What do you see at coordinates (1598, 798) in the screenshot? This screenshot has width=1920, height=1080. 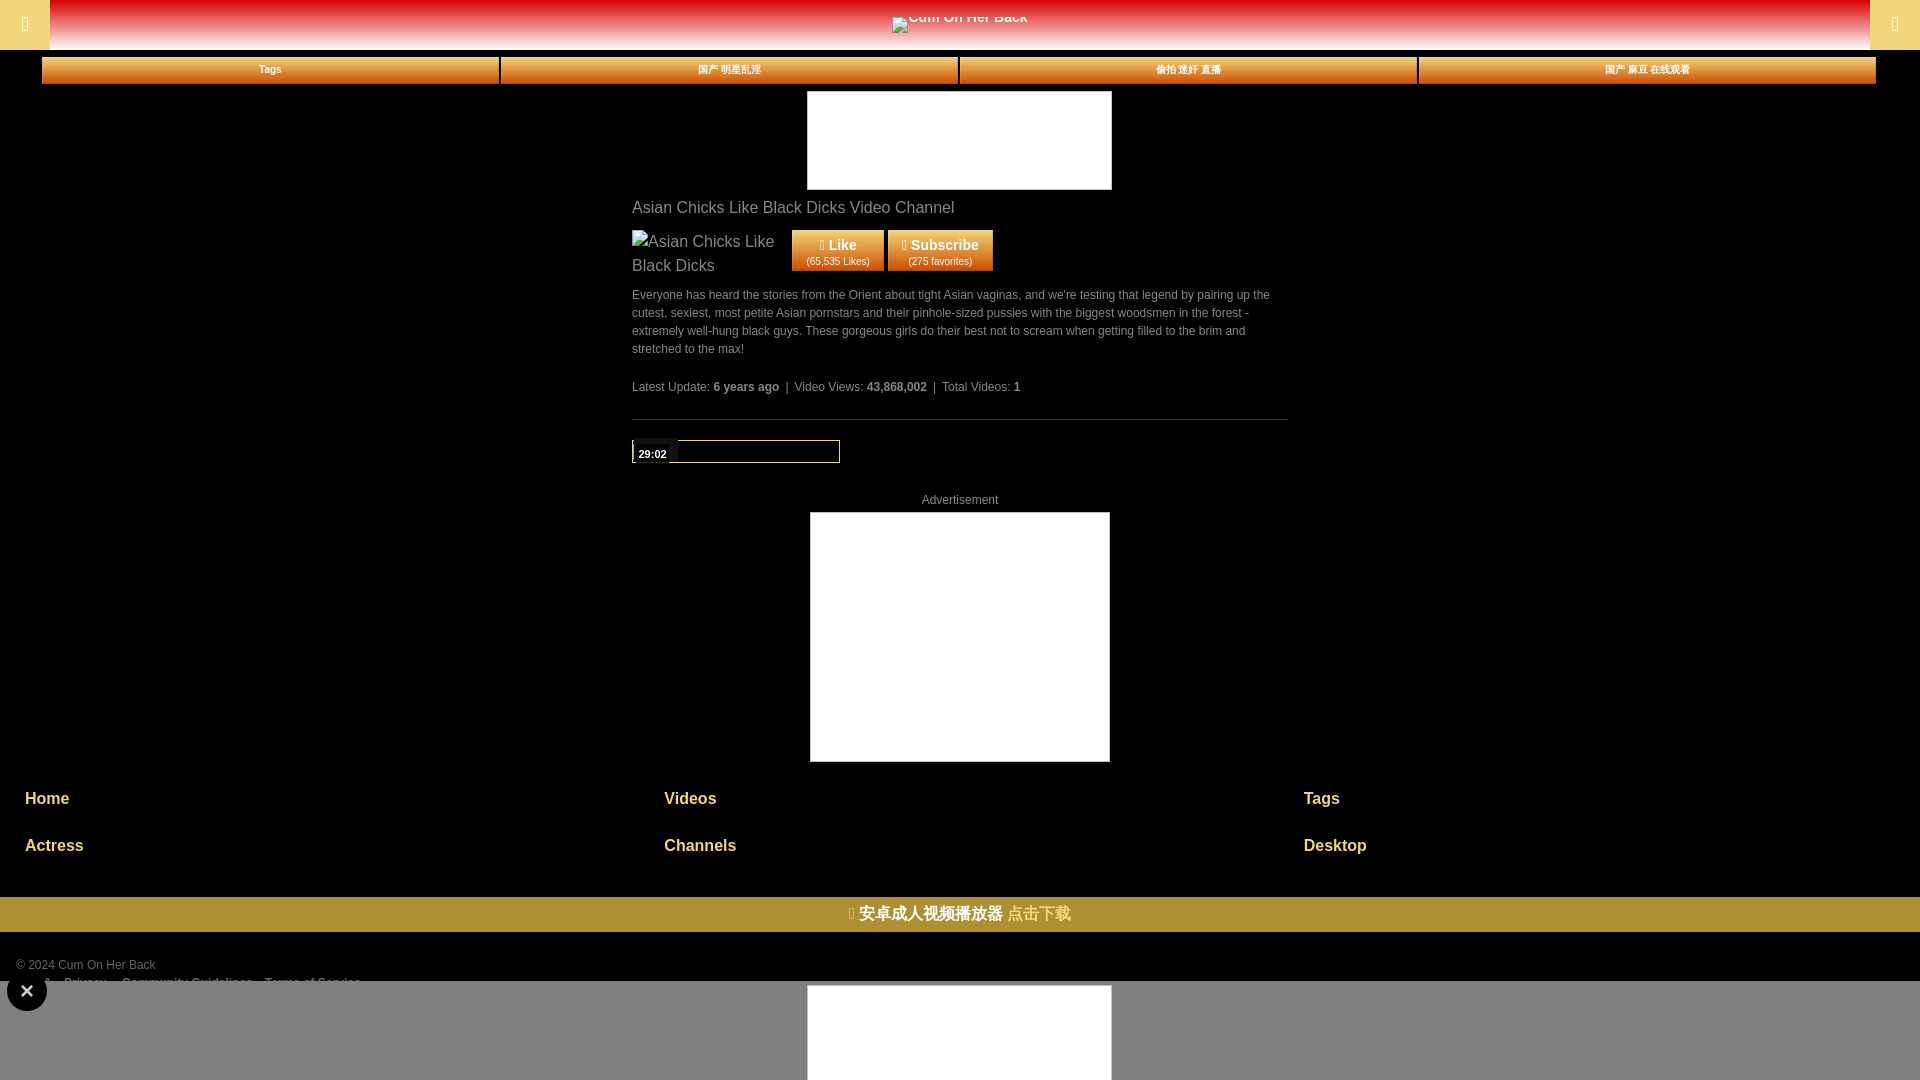 I see `Tags` at bounding box center [1598, 798].